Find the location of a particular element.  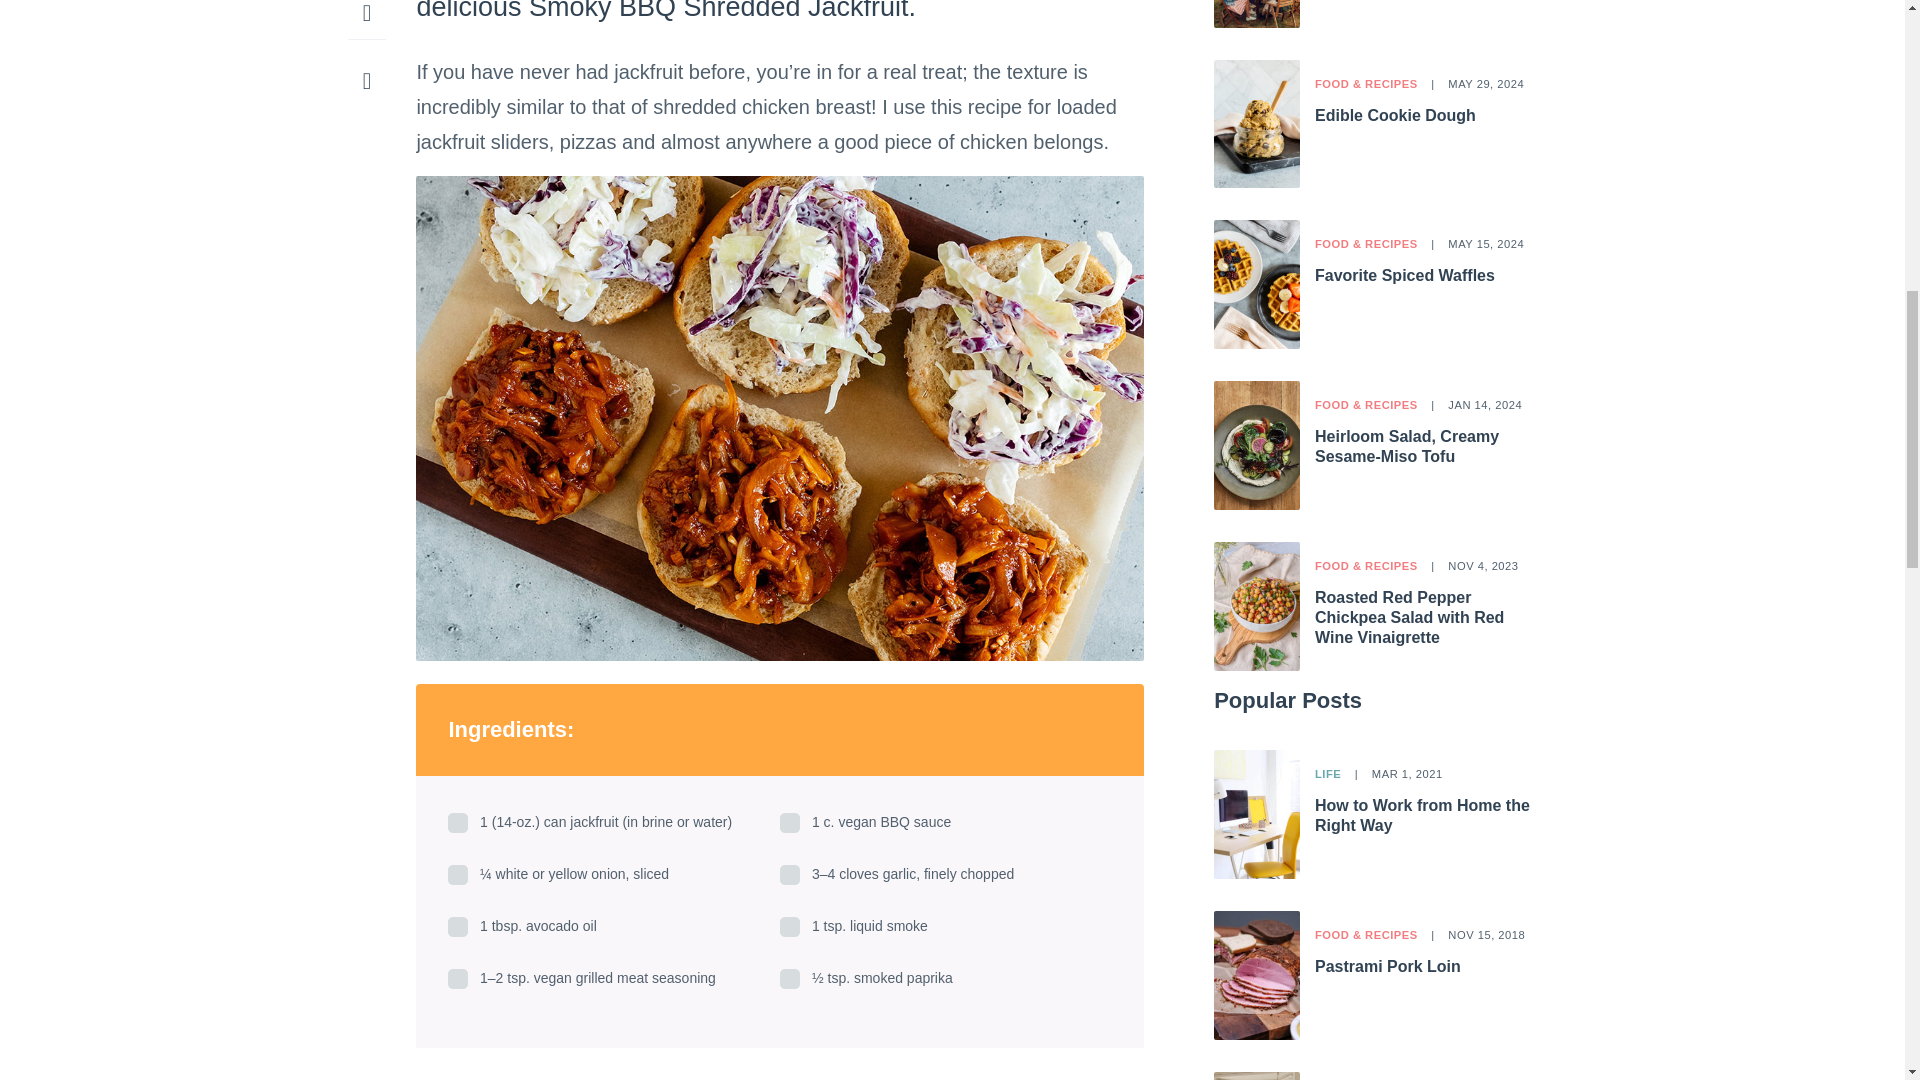

More is located at coordinates (367, 16).